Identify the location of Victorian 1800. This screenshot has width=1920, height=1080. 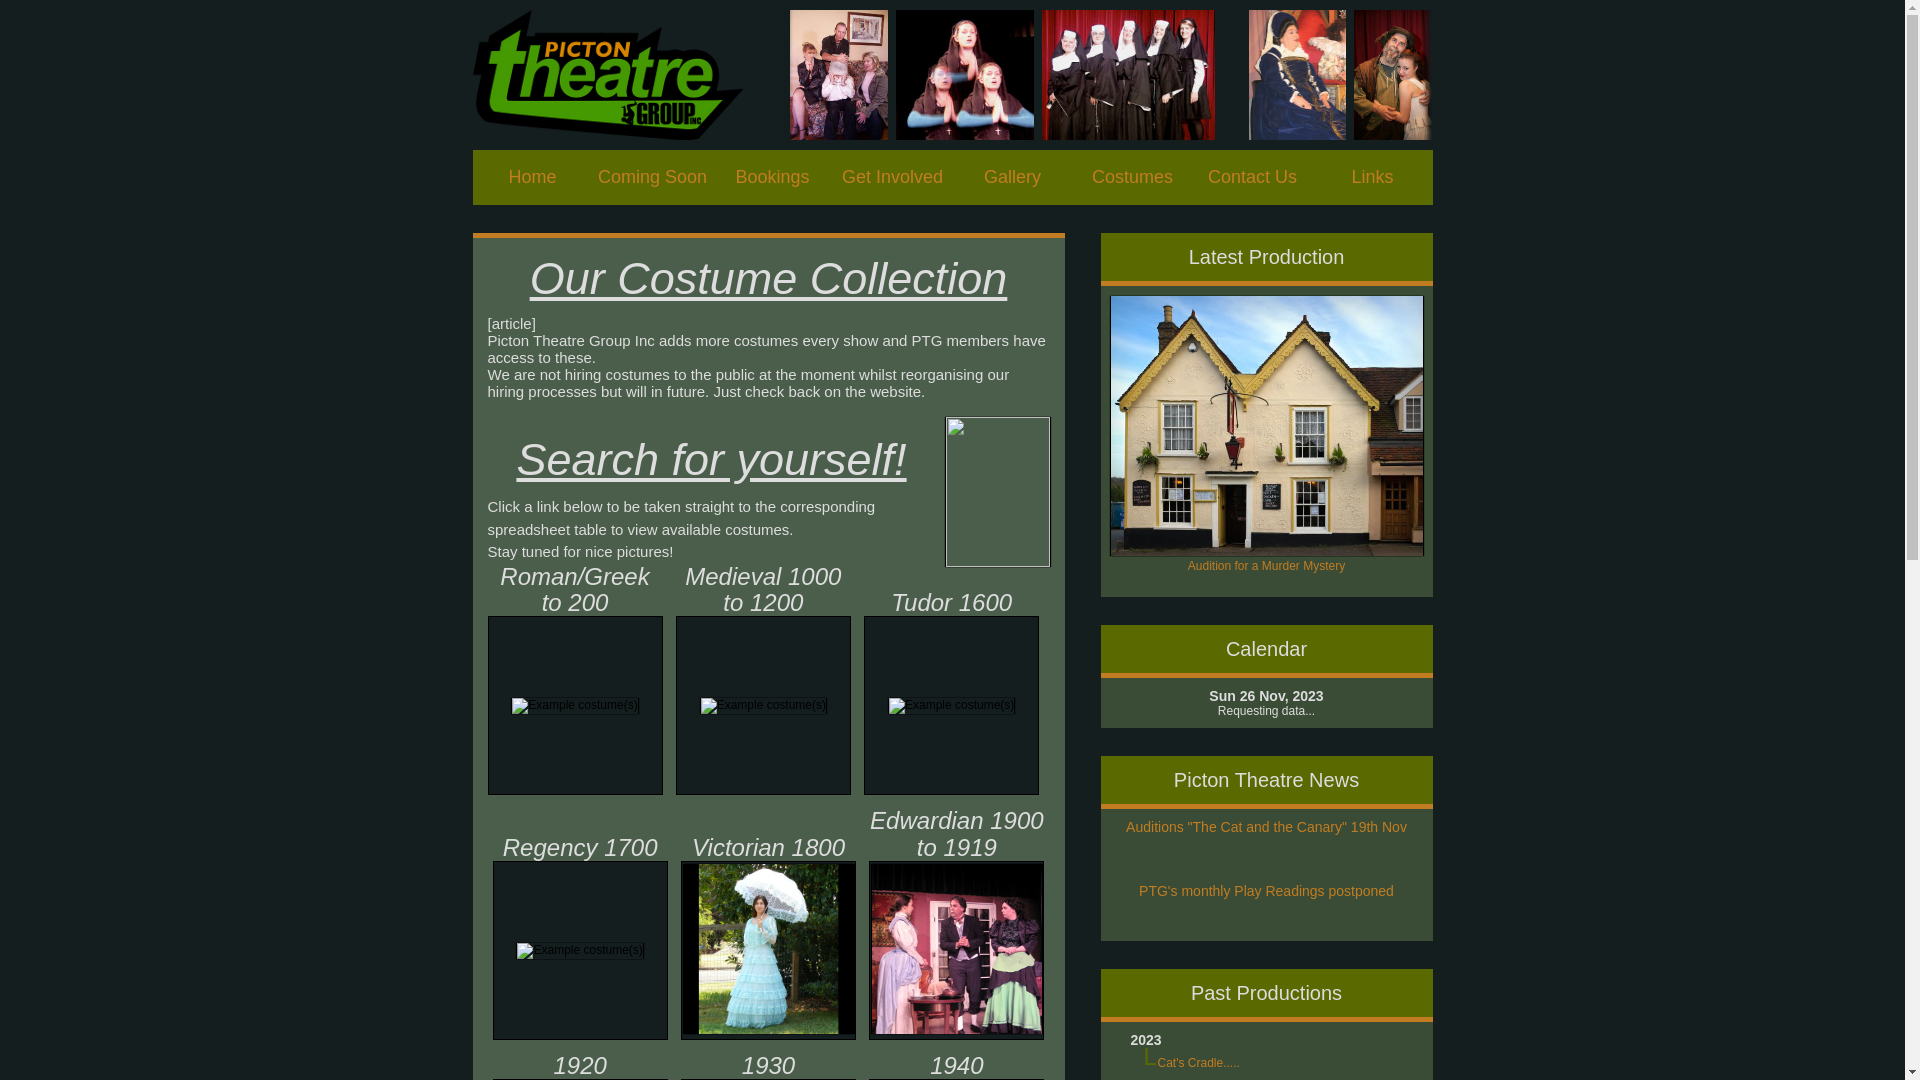
(768, 950).